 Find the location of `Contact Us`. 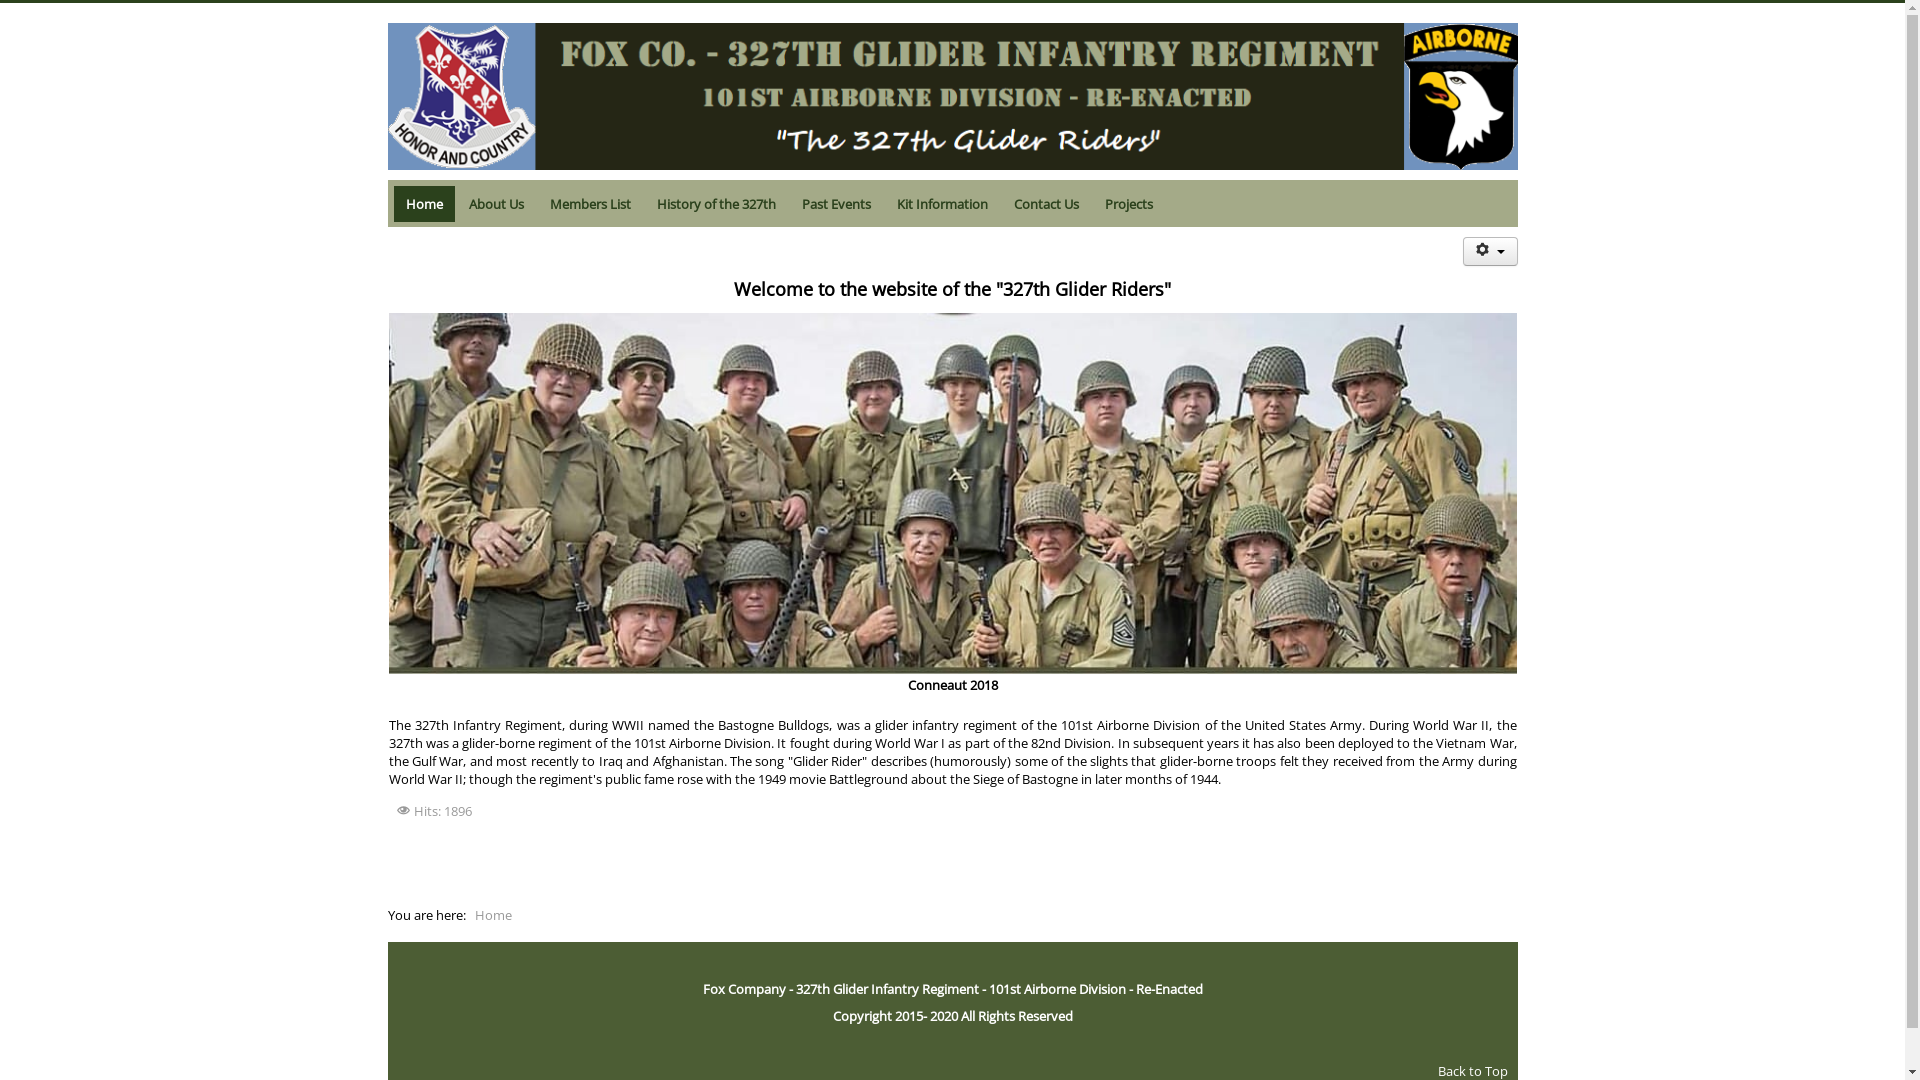

Contact Us is located at coordinates (1046, 204).